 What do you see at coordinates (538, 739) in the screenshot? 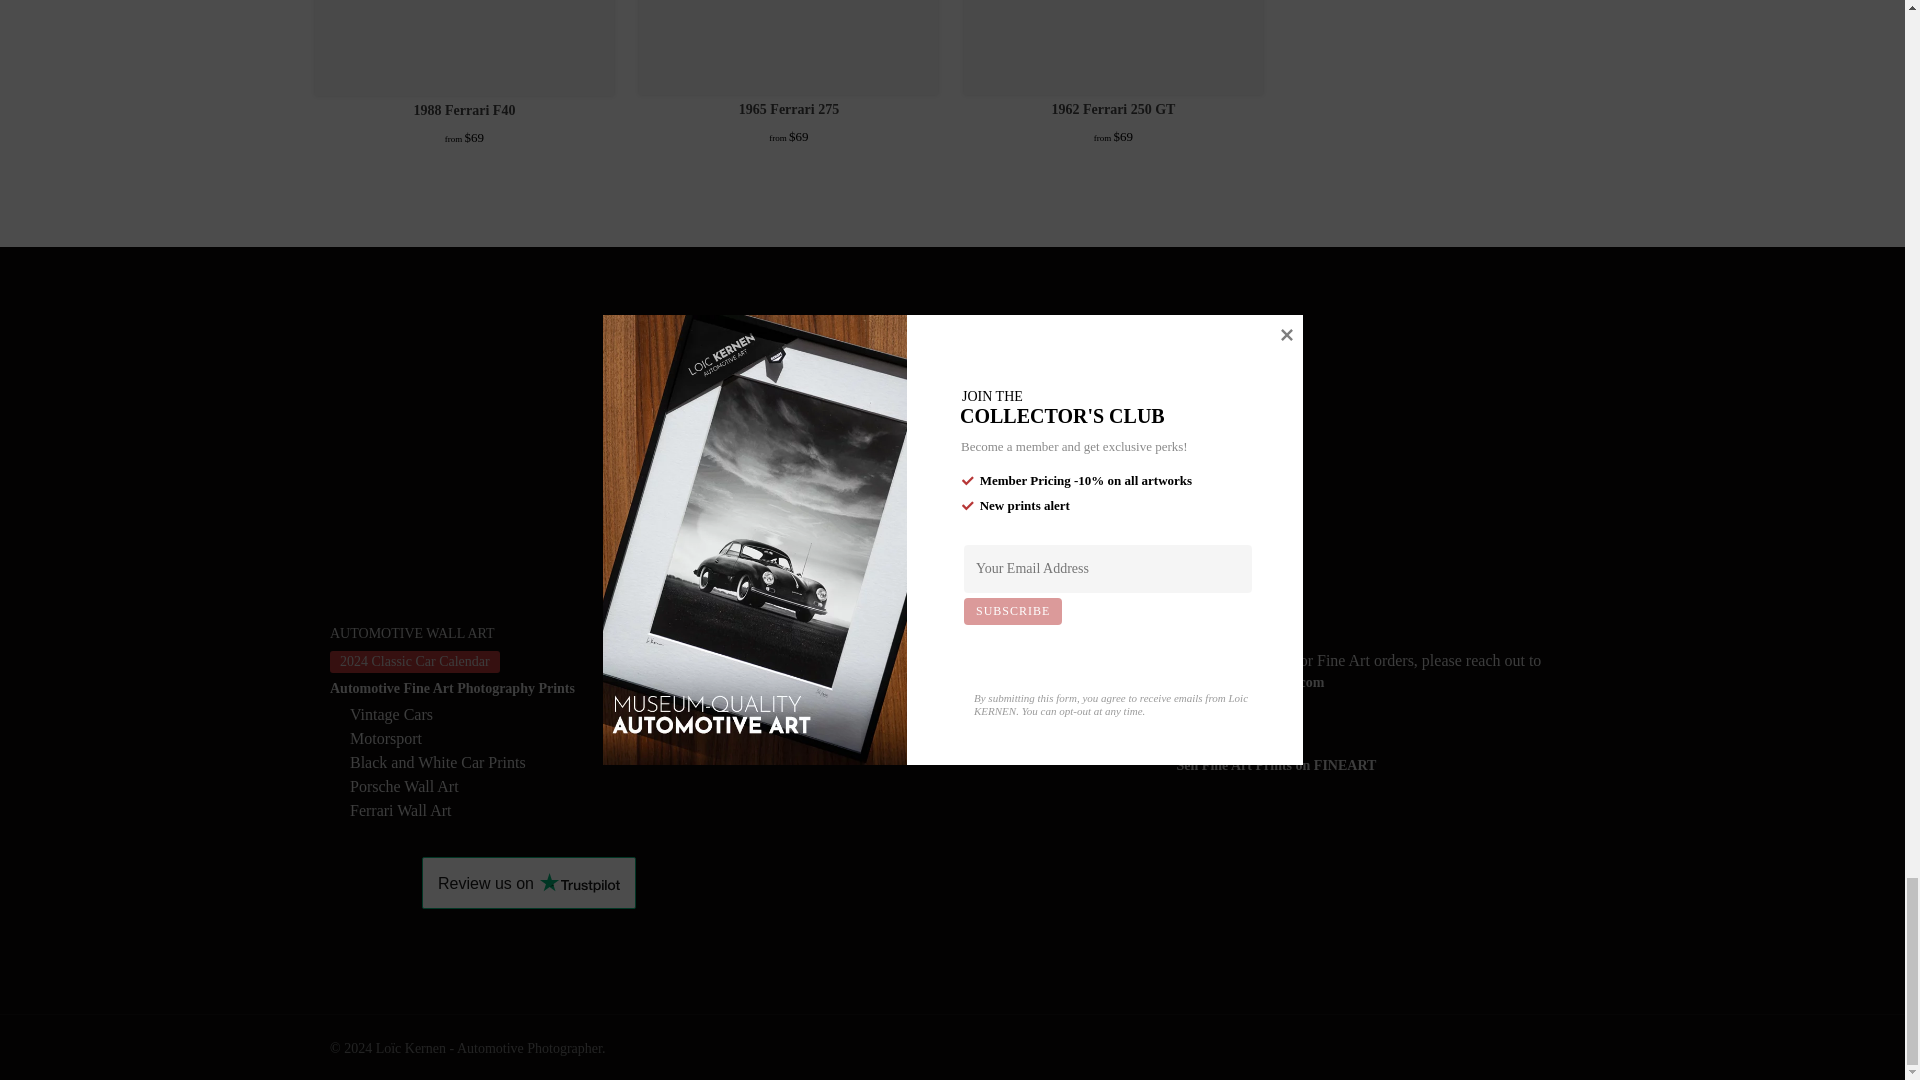
I see `Motorsport Wall Art and Prints` at bounding box center [538, 739].